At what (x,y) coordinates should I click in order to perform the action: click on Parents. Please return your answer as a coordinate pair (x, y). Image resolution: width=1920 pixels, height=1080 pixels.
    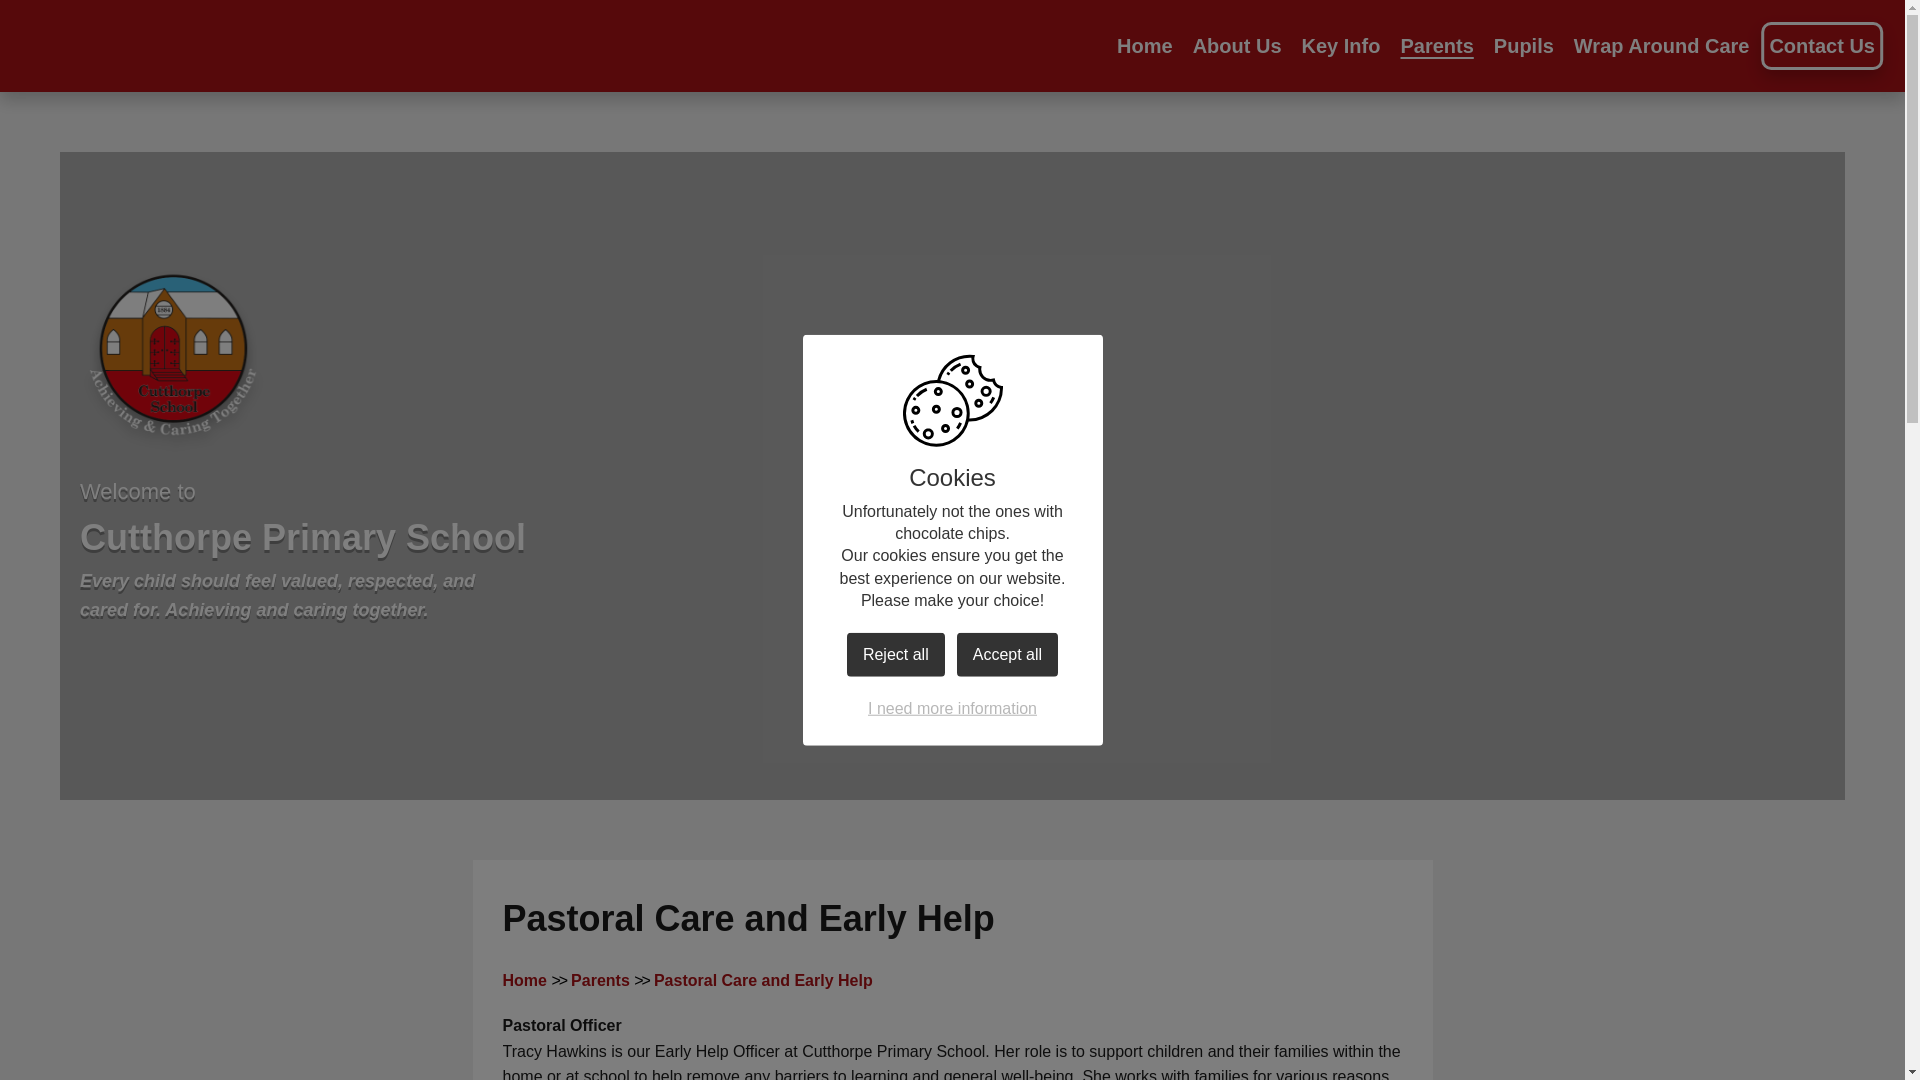
    Looking at the image, I should click on (1436, 46).